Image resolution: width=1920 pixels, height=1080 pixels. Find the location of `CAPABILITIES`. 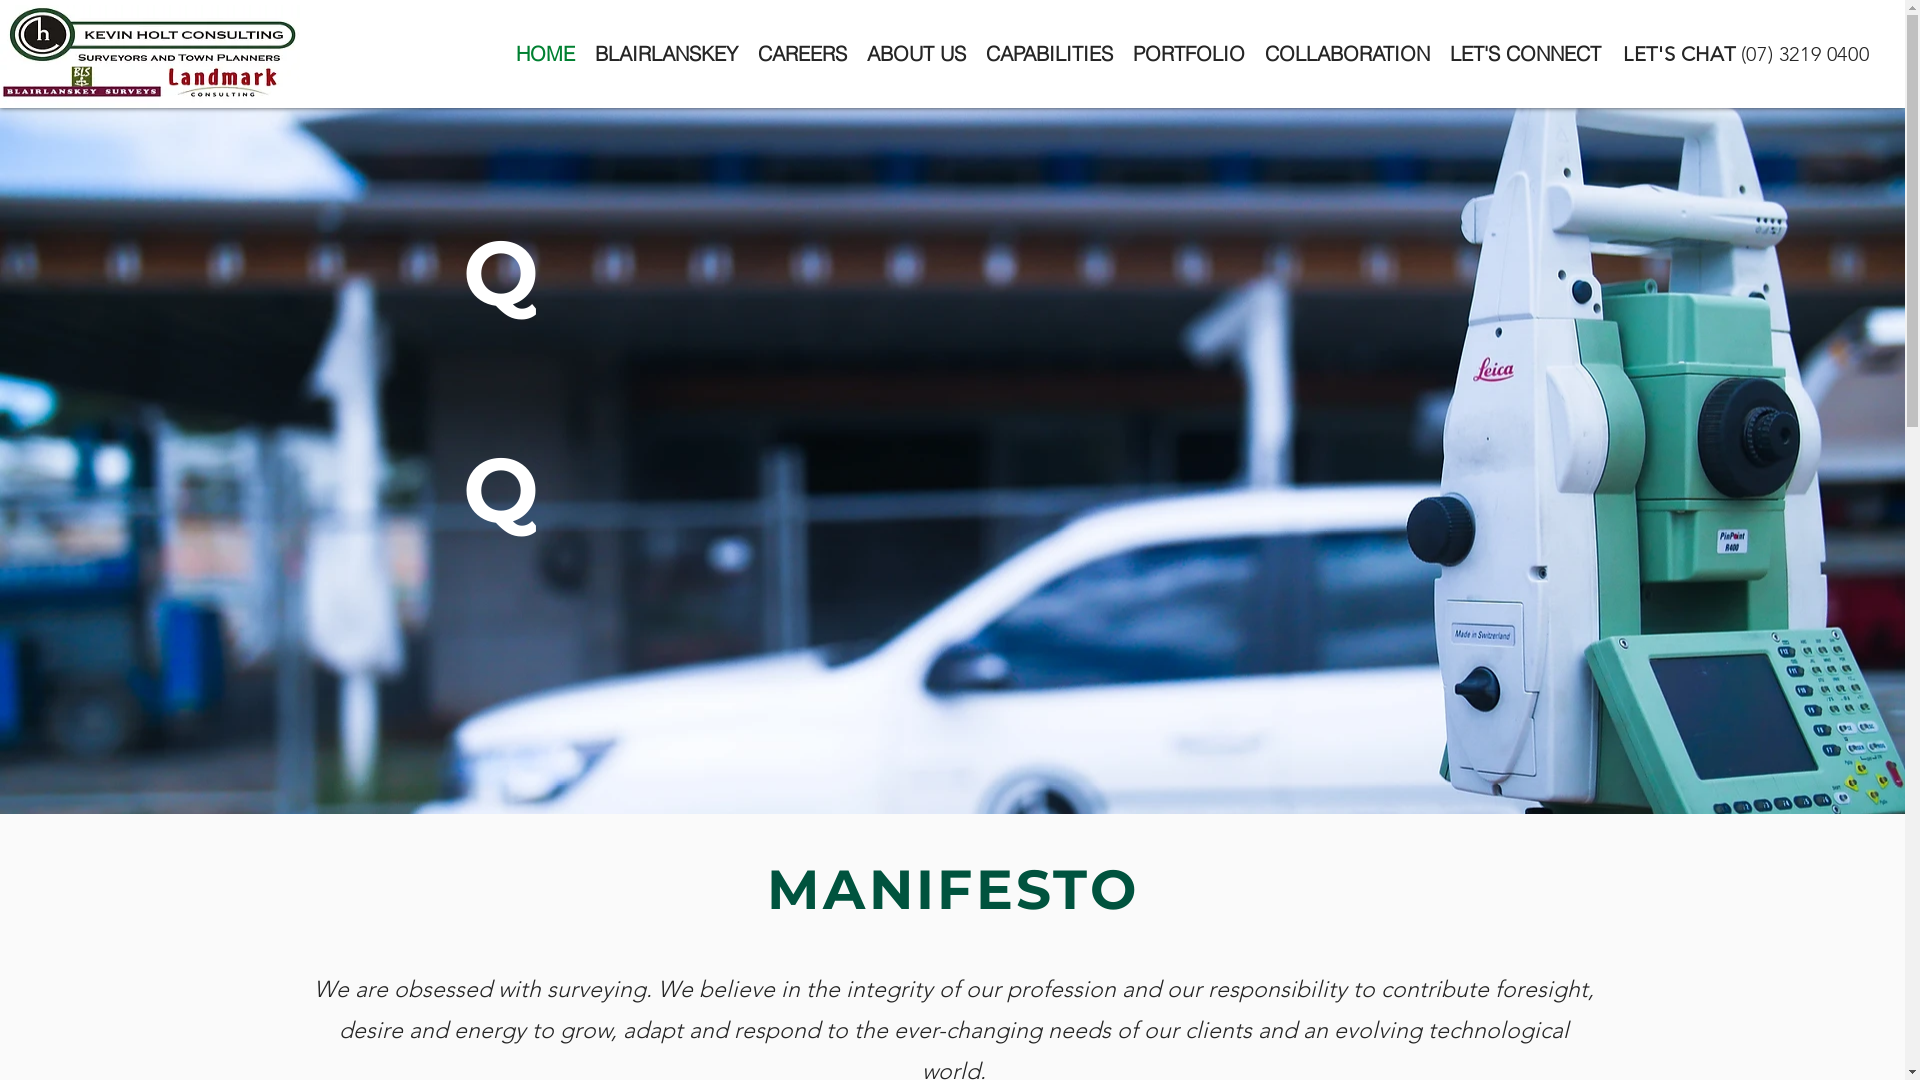

CAPABILITIES is located at coordinates (1050, 54).